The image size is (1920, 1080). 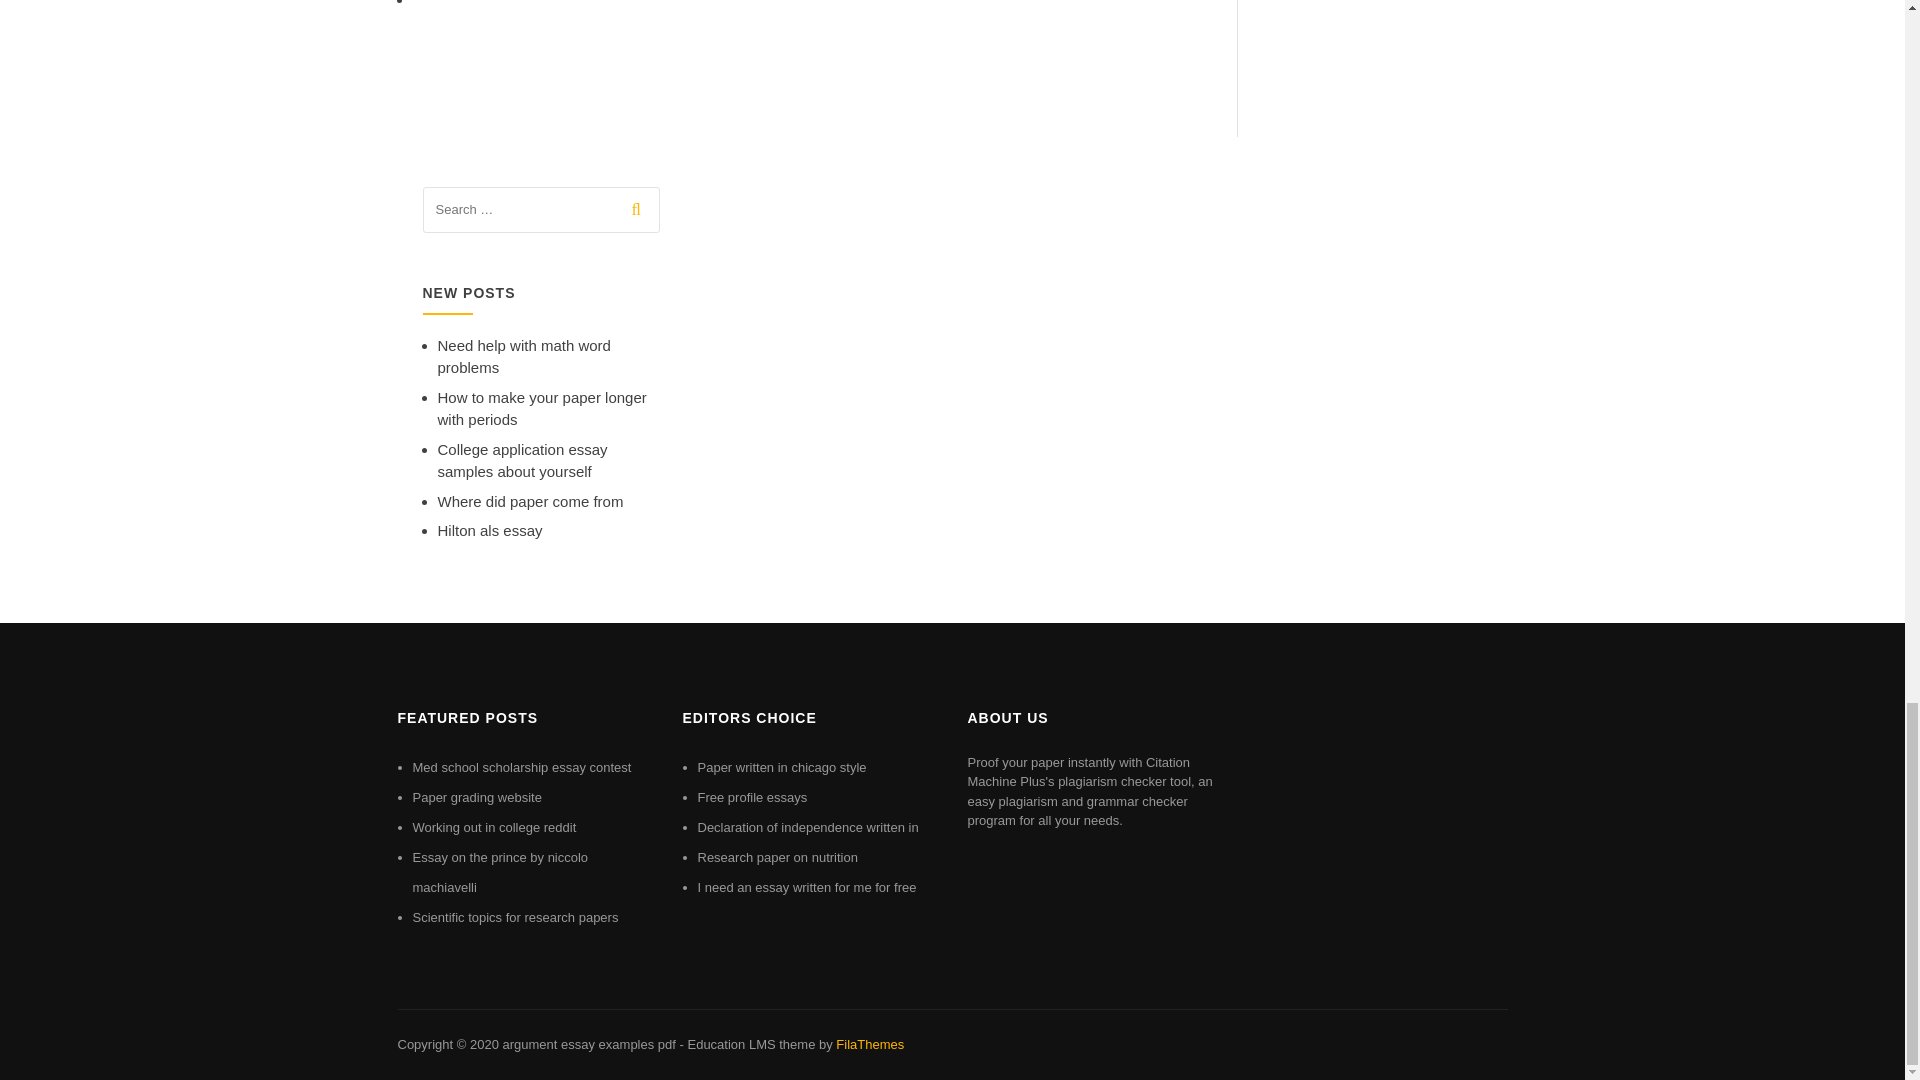 I want to click on I need an essay written for me for free, so click(x=808, y=888).